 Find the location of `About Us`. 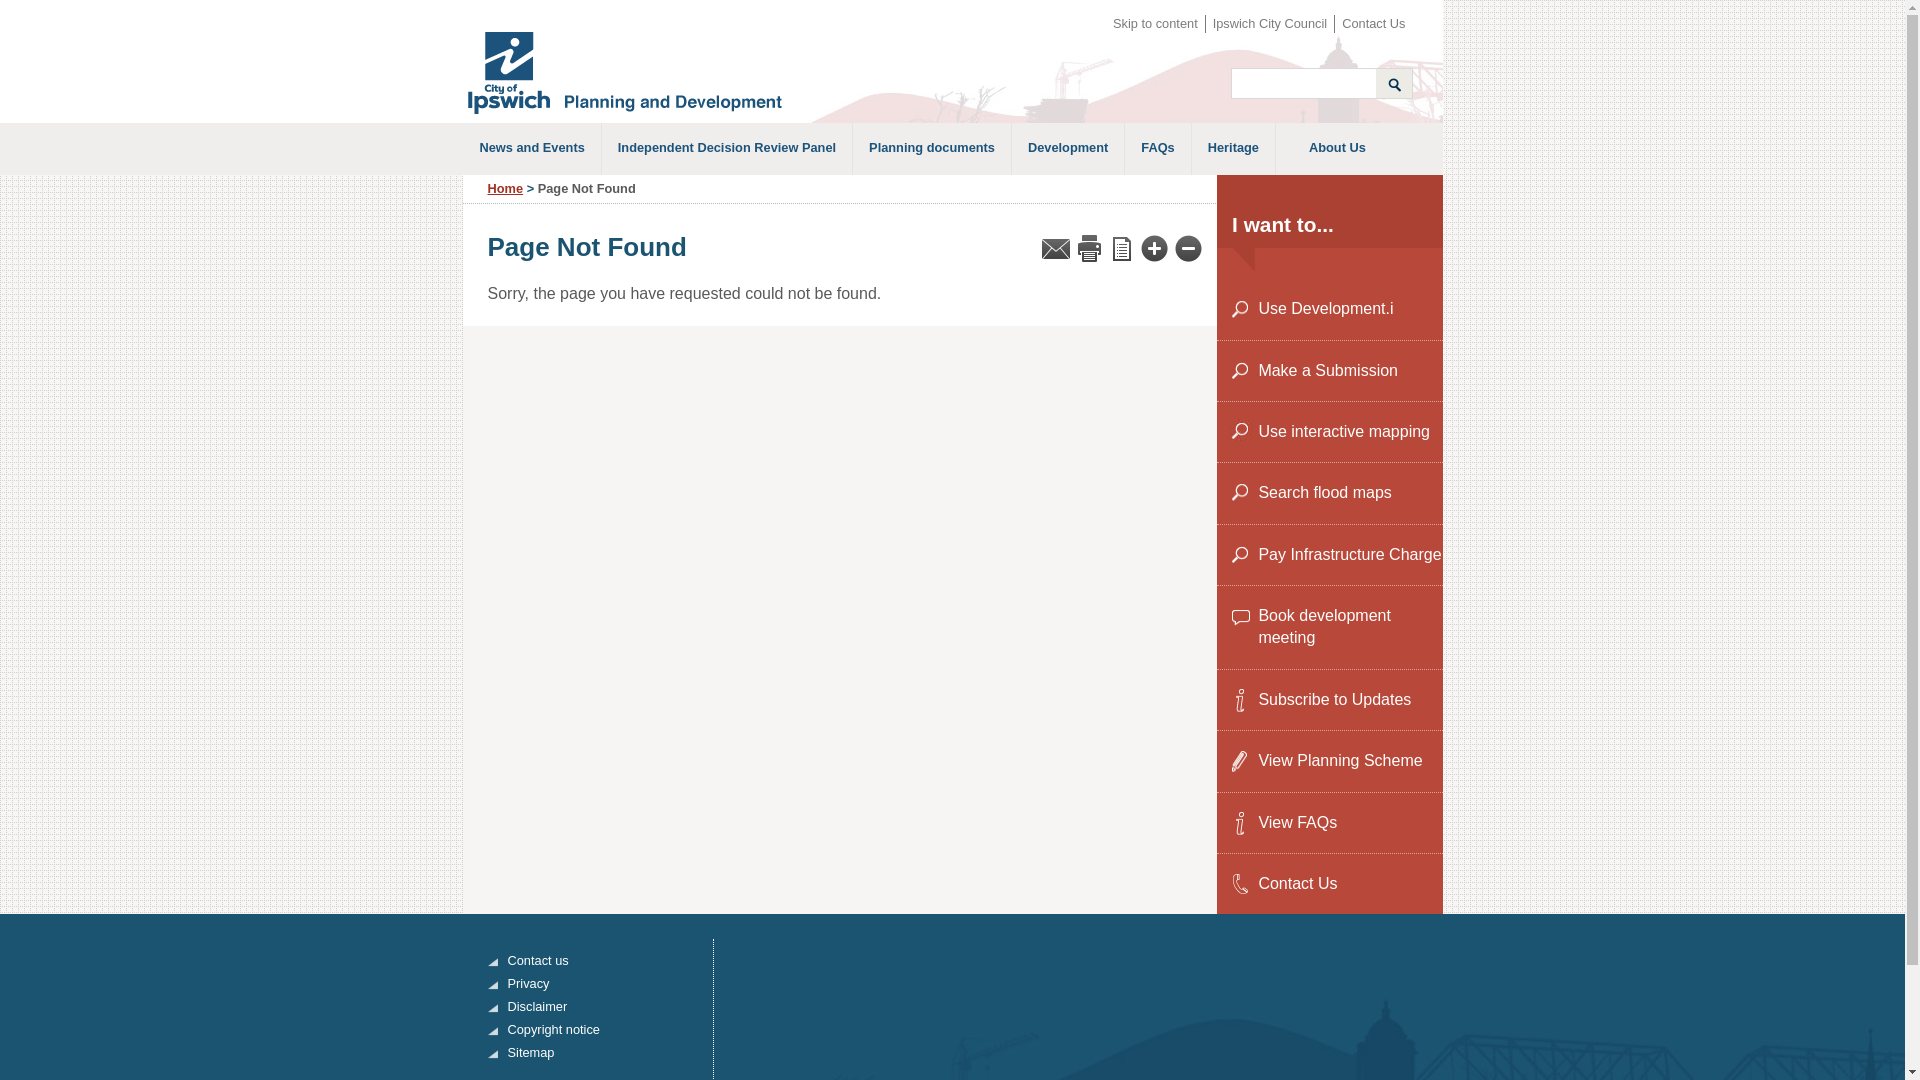

About Us is located at coordinates (1338, 149).